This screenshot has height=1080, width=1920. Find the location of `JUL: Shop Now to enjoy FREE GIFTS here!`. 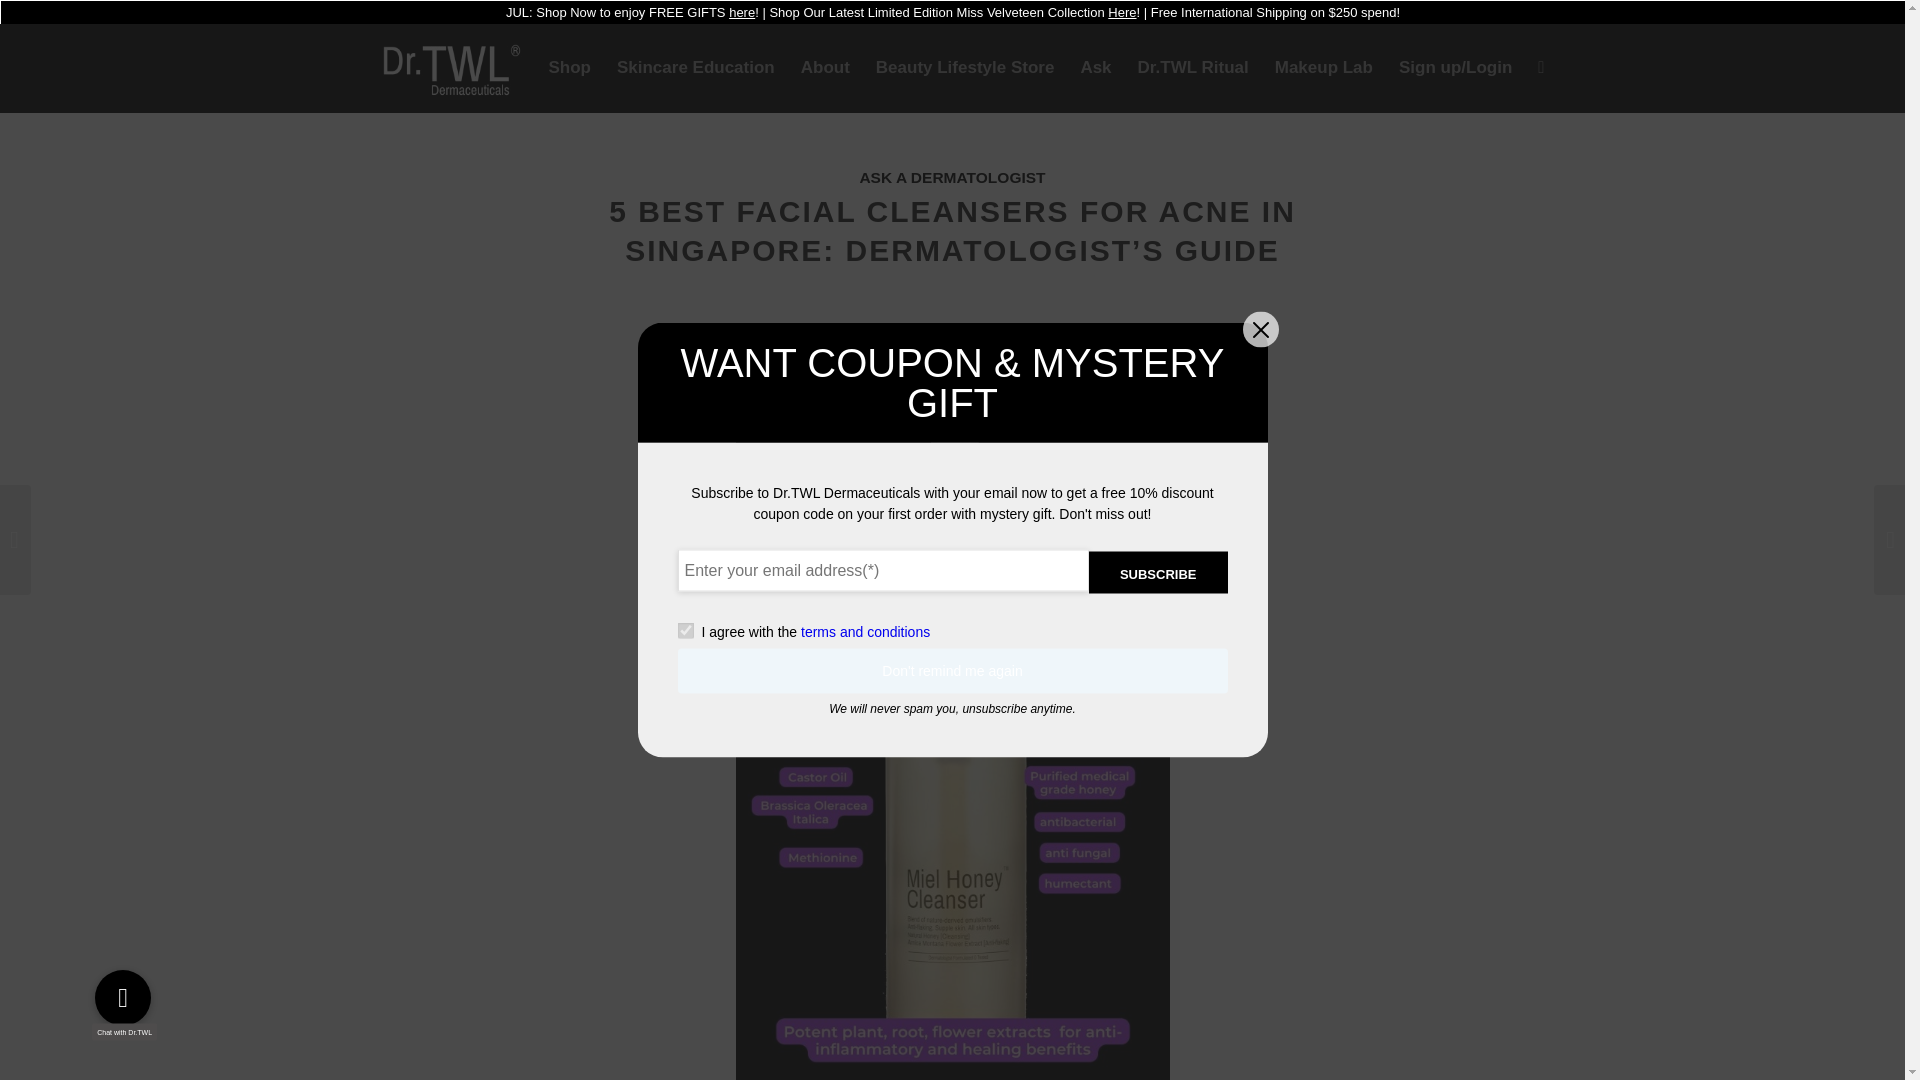

JUL: Shop Now to enjoy FREE GIFTS here! is located at coordinates (632, 12).